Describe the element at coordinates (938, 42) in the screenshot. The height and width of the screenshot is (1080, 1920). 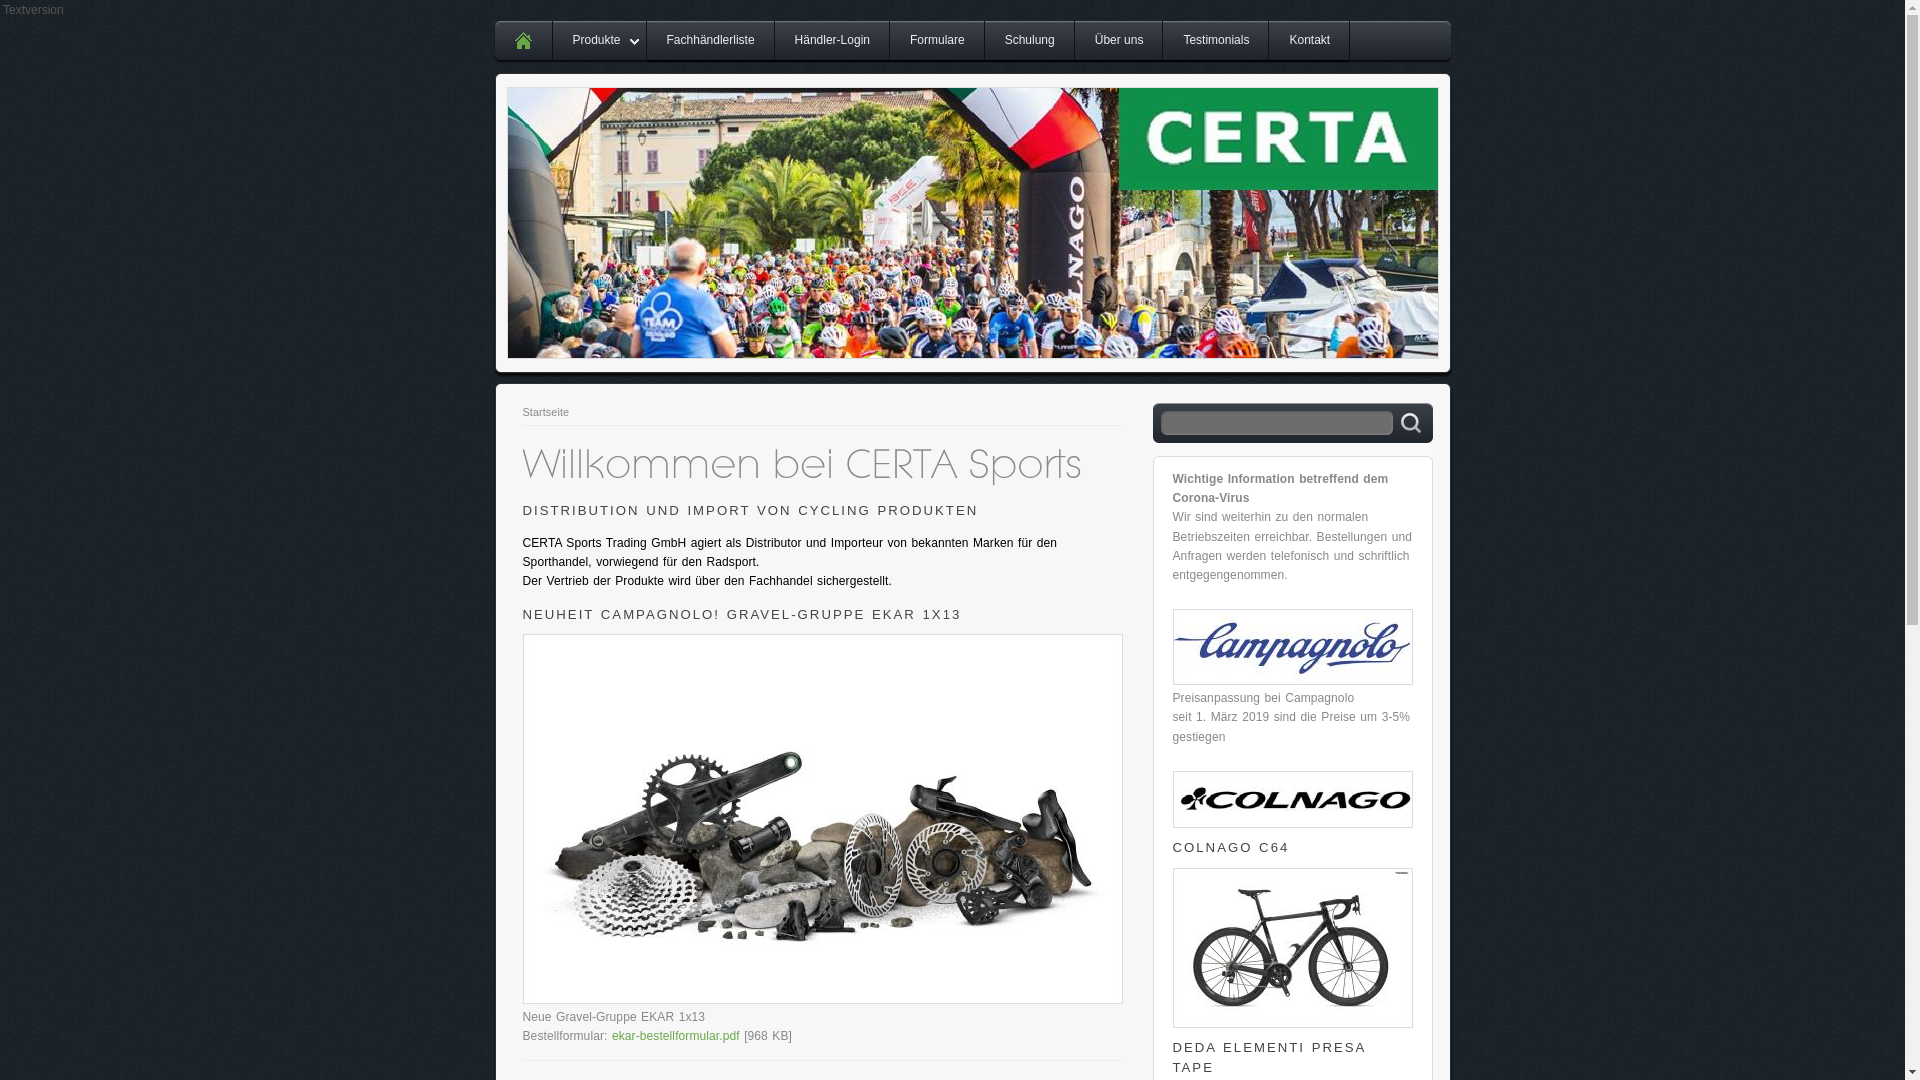
I see `Formulare` at that location.